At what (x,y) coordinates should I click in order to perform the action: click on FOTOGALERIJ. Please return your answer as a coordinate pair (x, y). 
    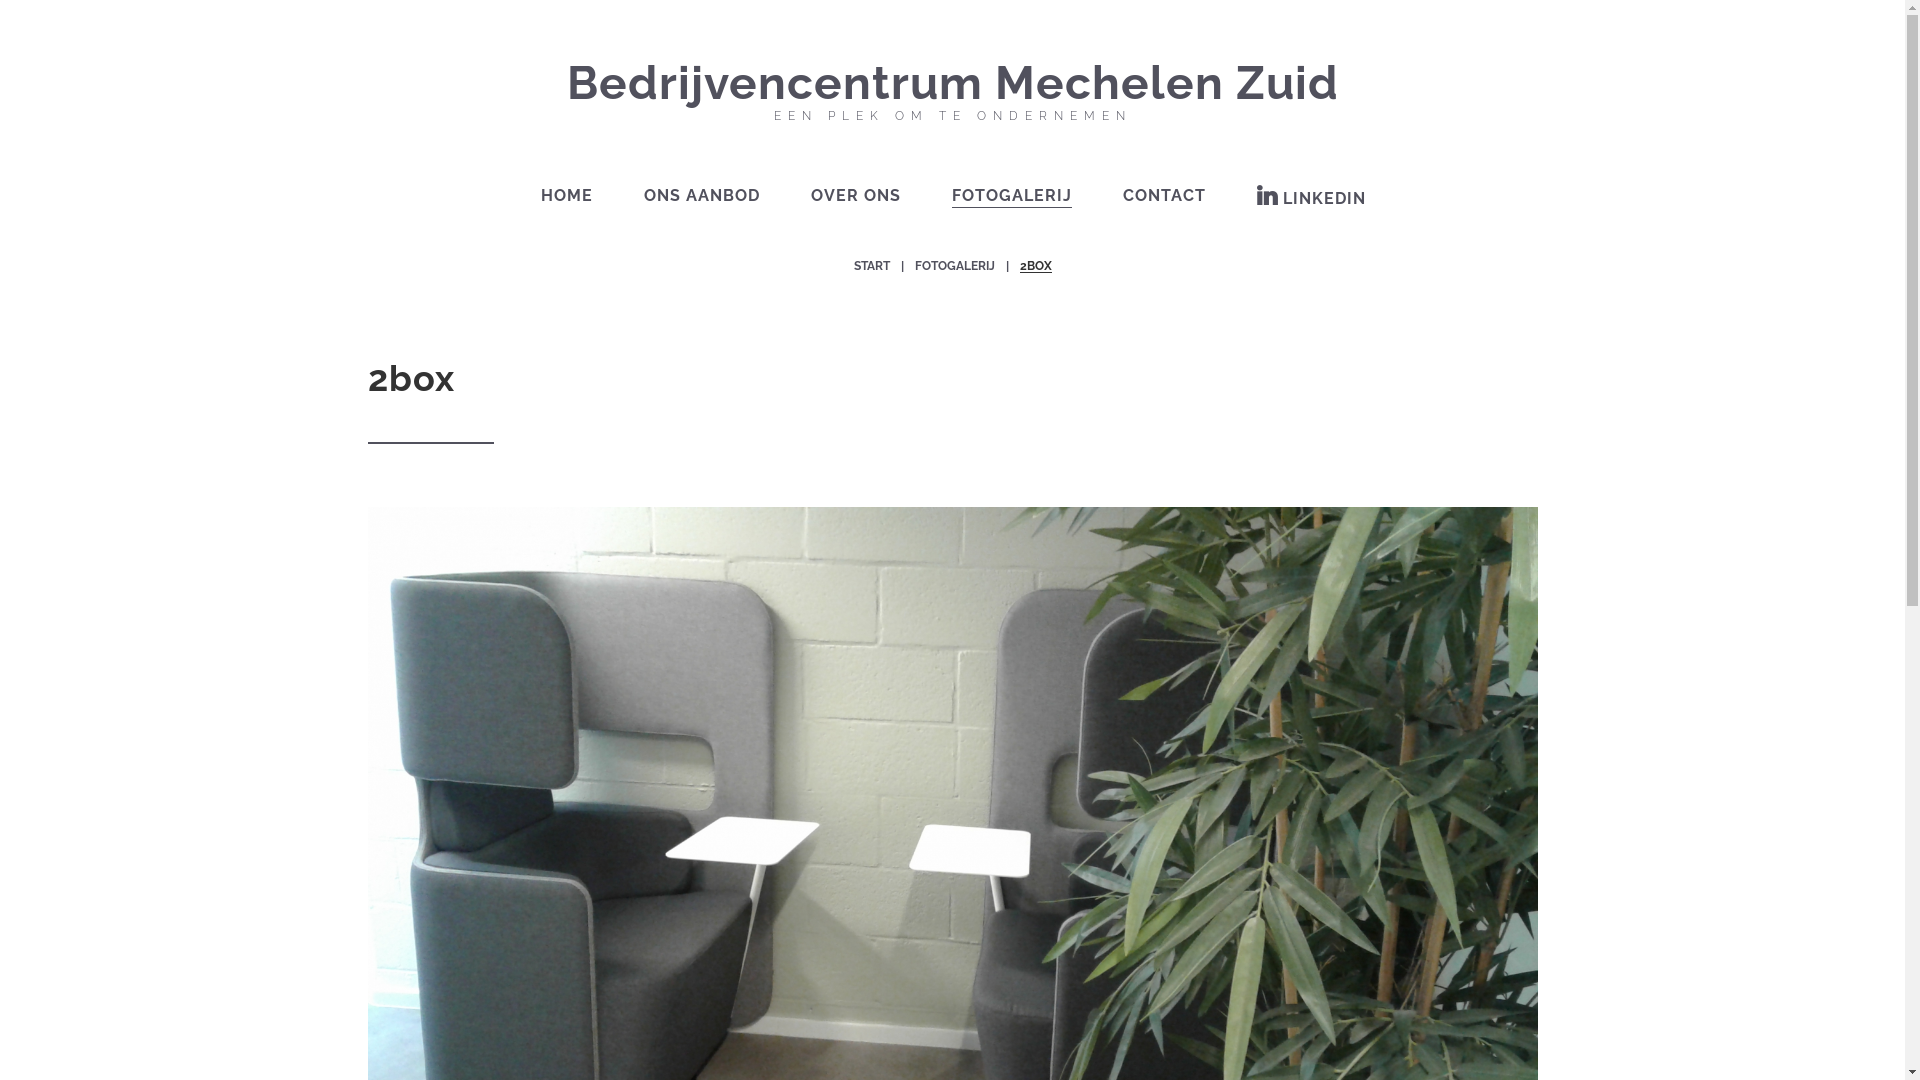
    Looking at the image, I should click on (954, 266).